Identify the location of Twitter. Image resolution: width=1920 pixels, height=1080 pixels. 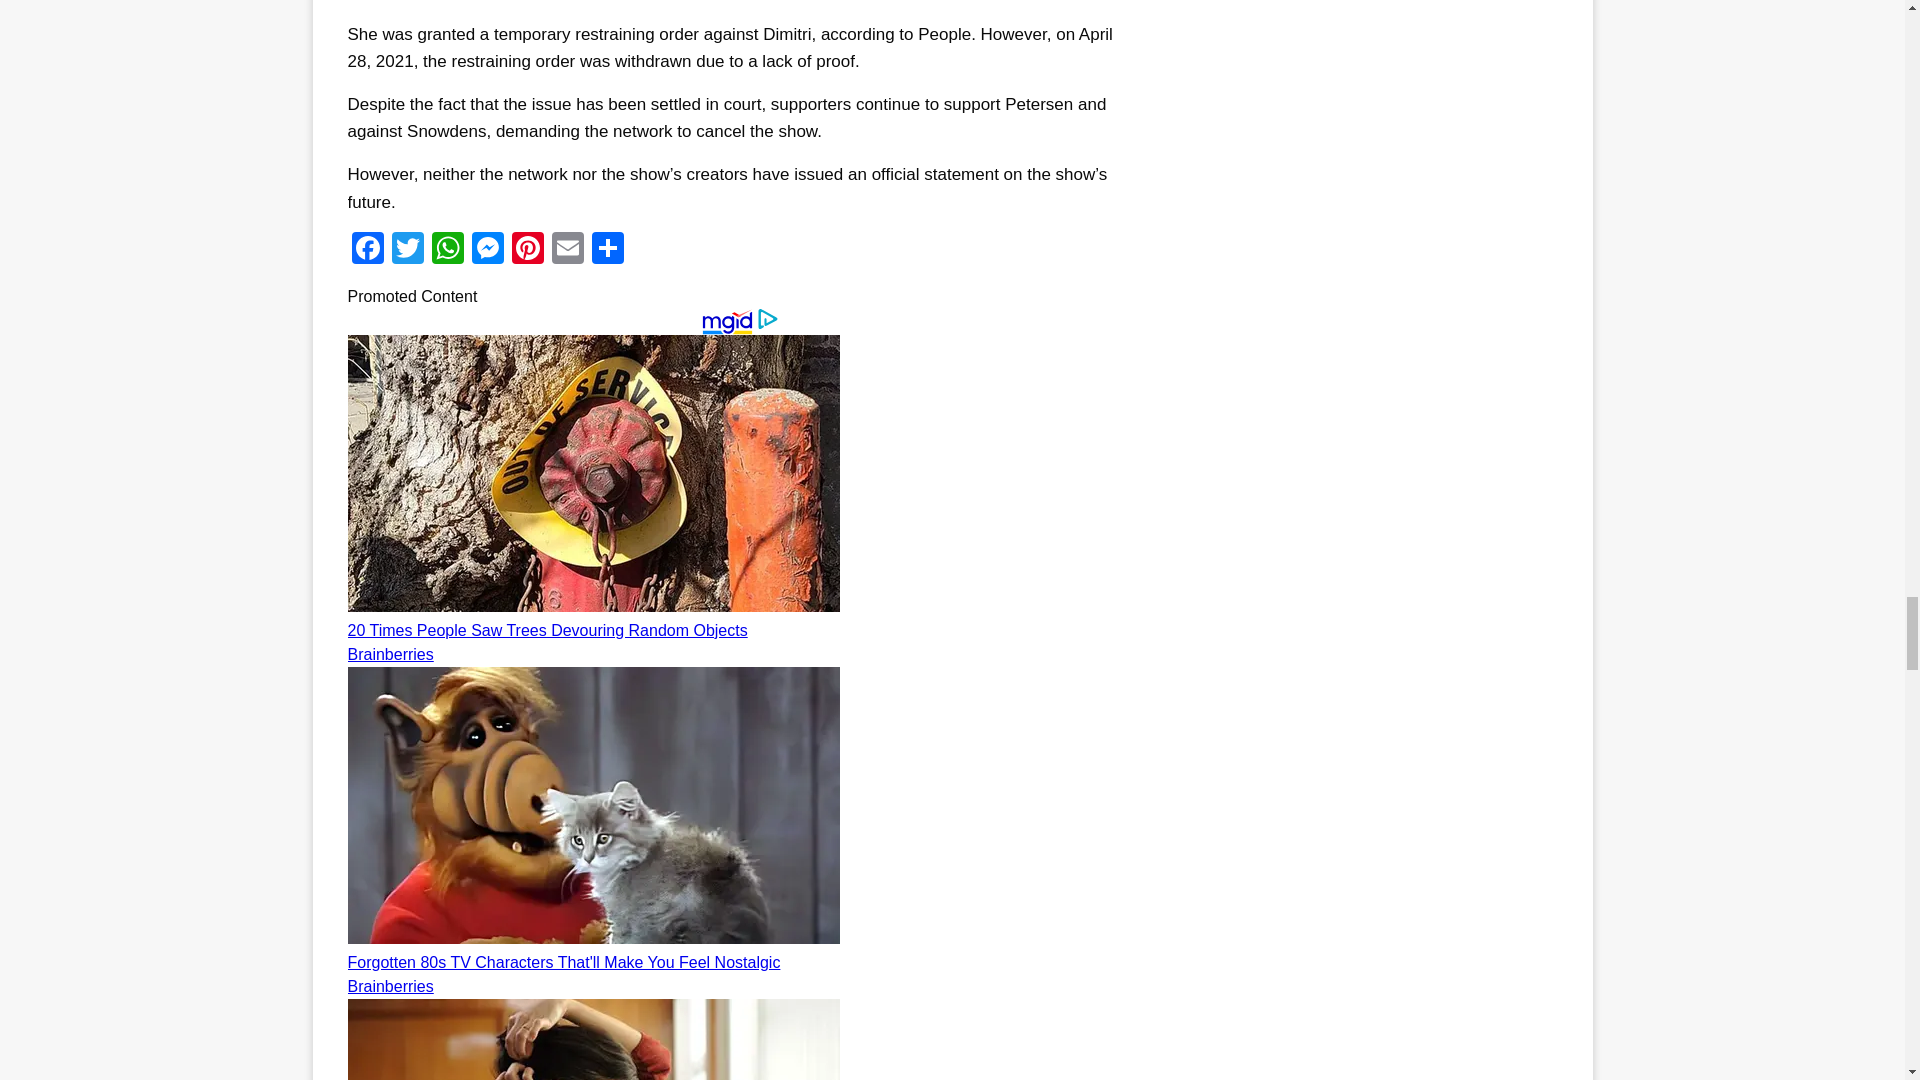
(408, 250).